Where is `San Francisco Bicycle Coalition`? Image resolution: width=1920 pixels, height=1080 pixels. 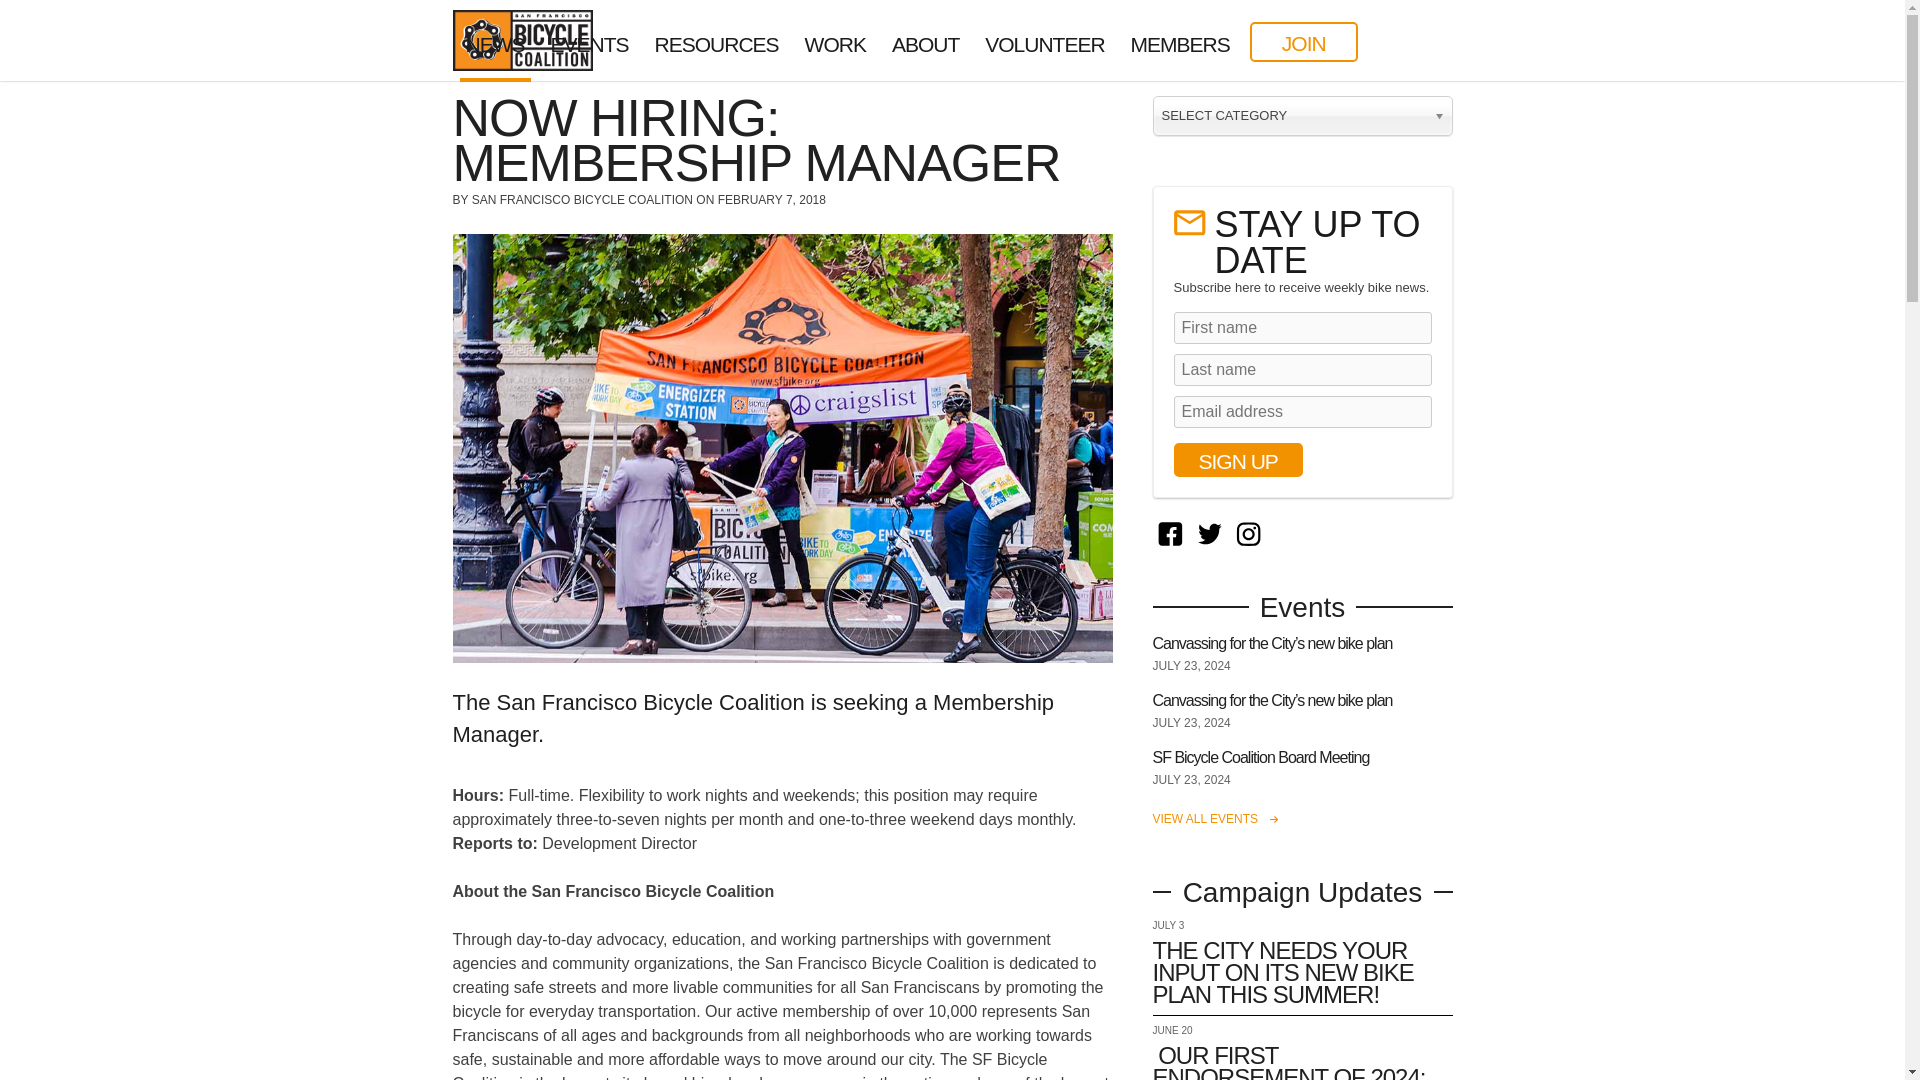
San Francisco Bicycle Coalition is located at coordinates (563, 21).